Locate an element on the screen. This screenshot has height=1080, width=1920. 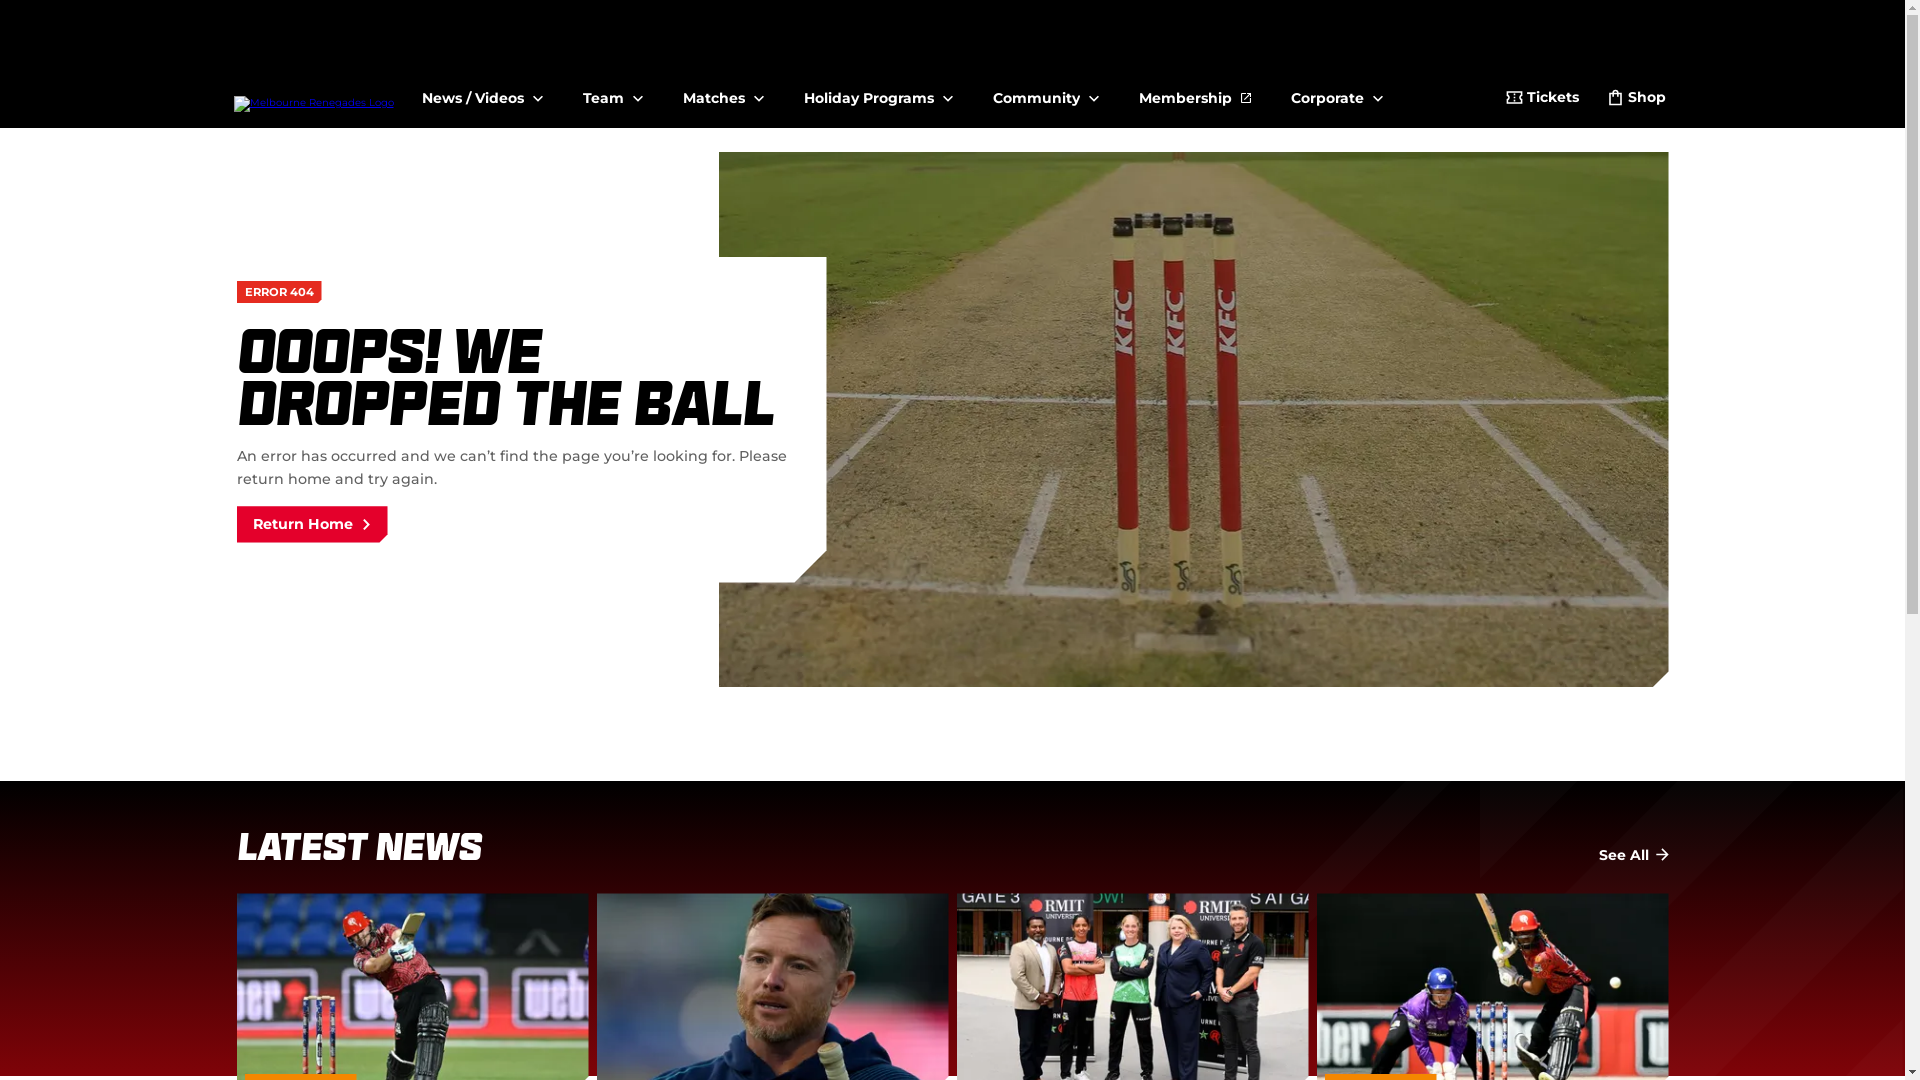
Team is located at coordinates (612, 90).